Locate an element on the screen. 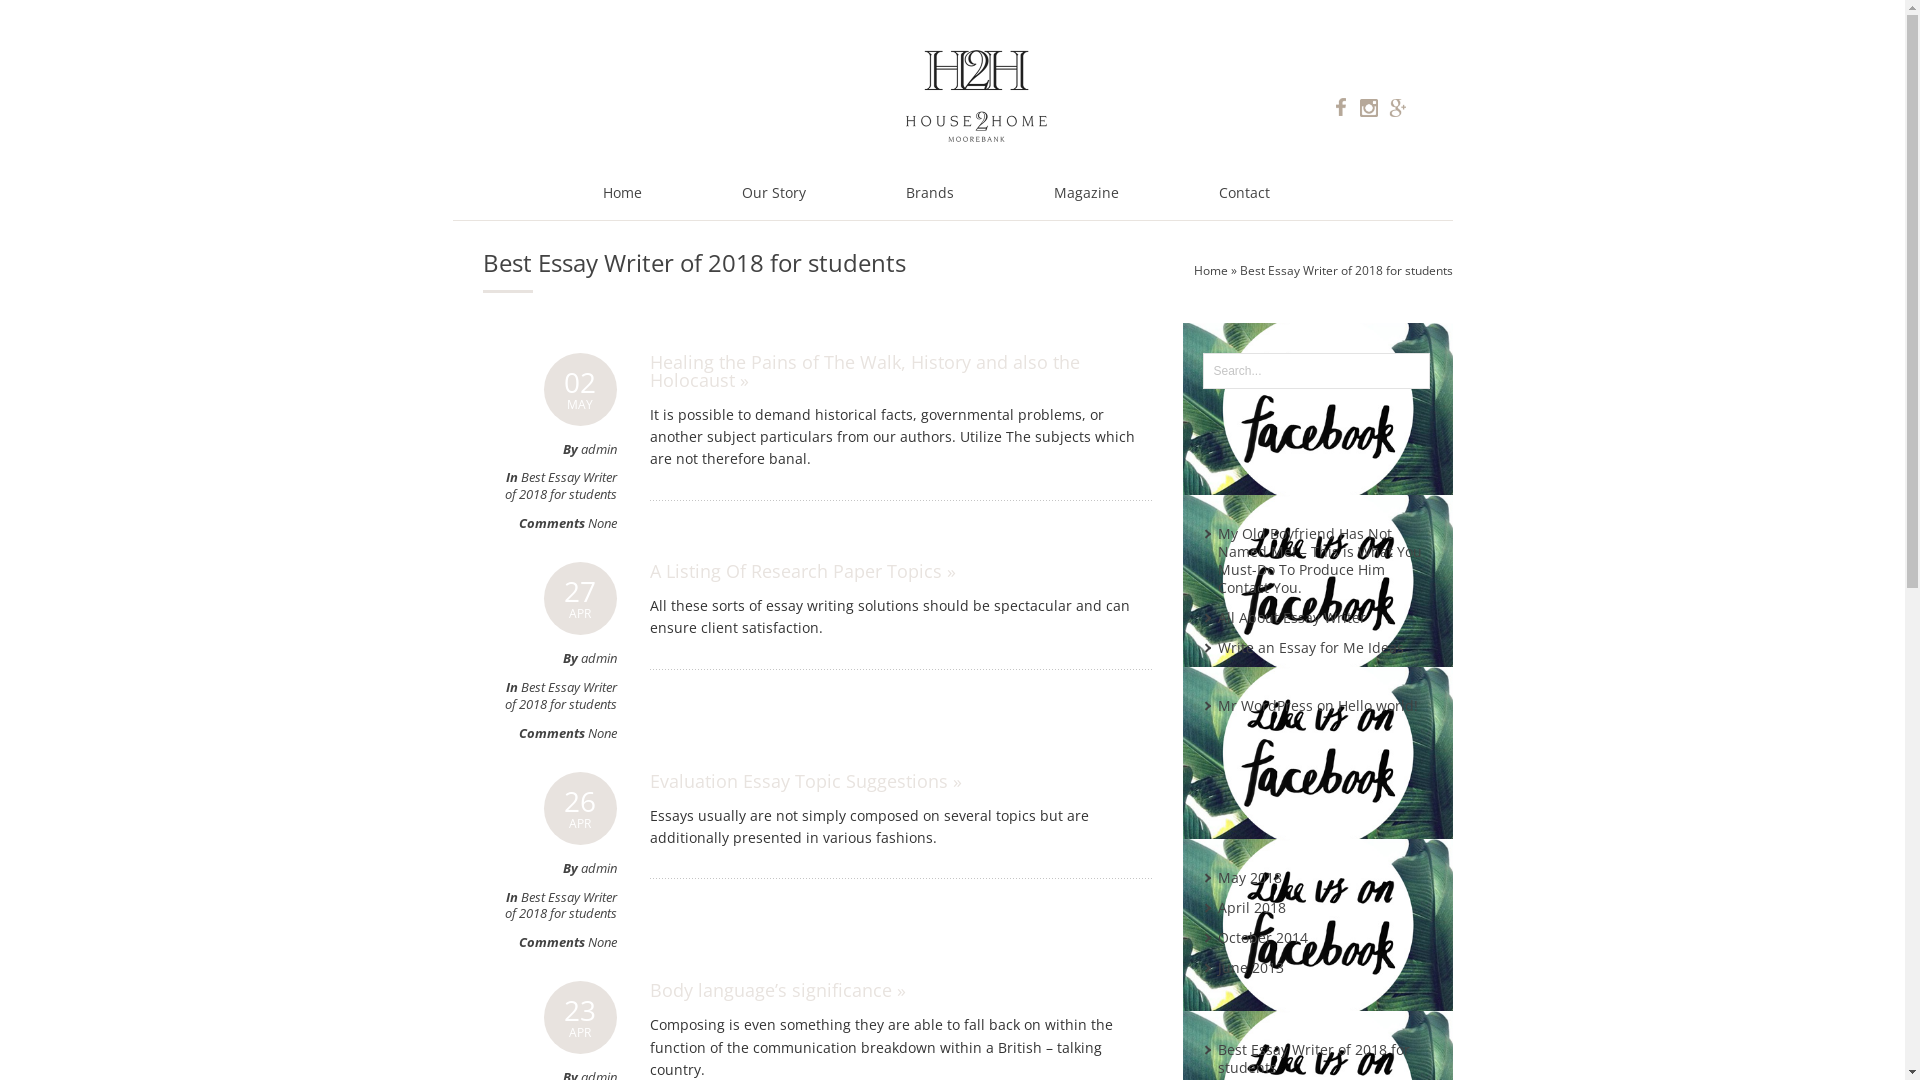  Best Essay Writer of 2018 for students is located at coordinates (560, 696).